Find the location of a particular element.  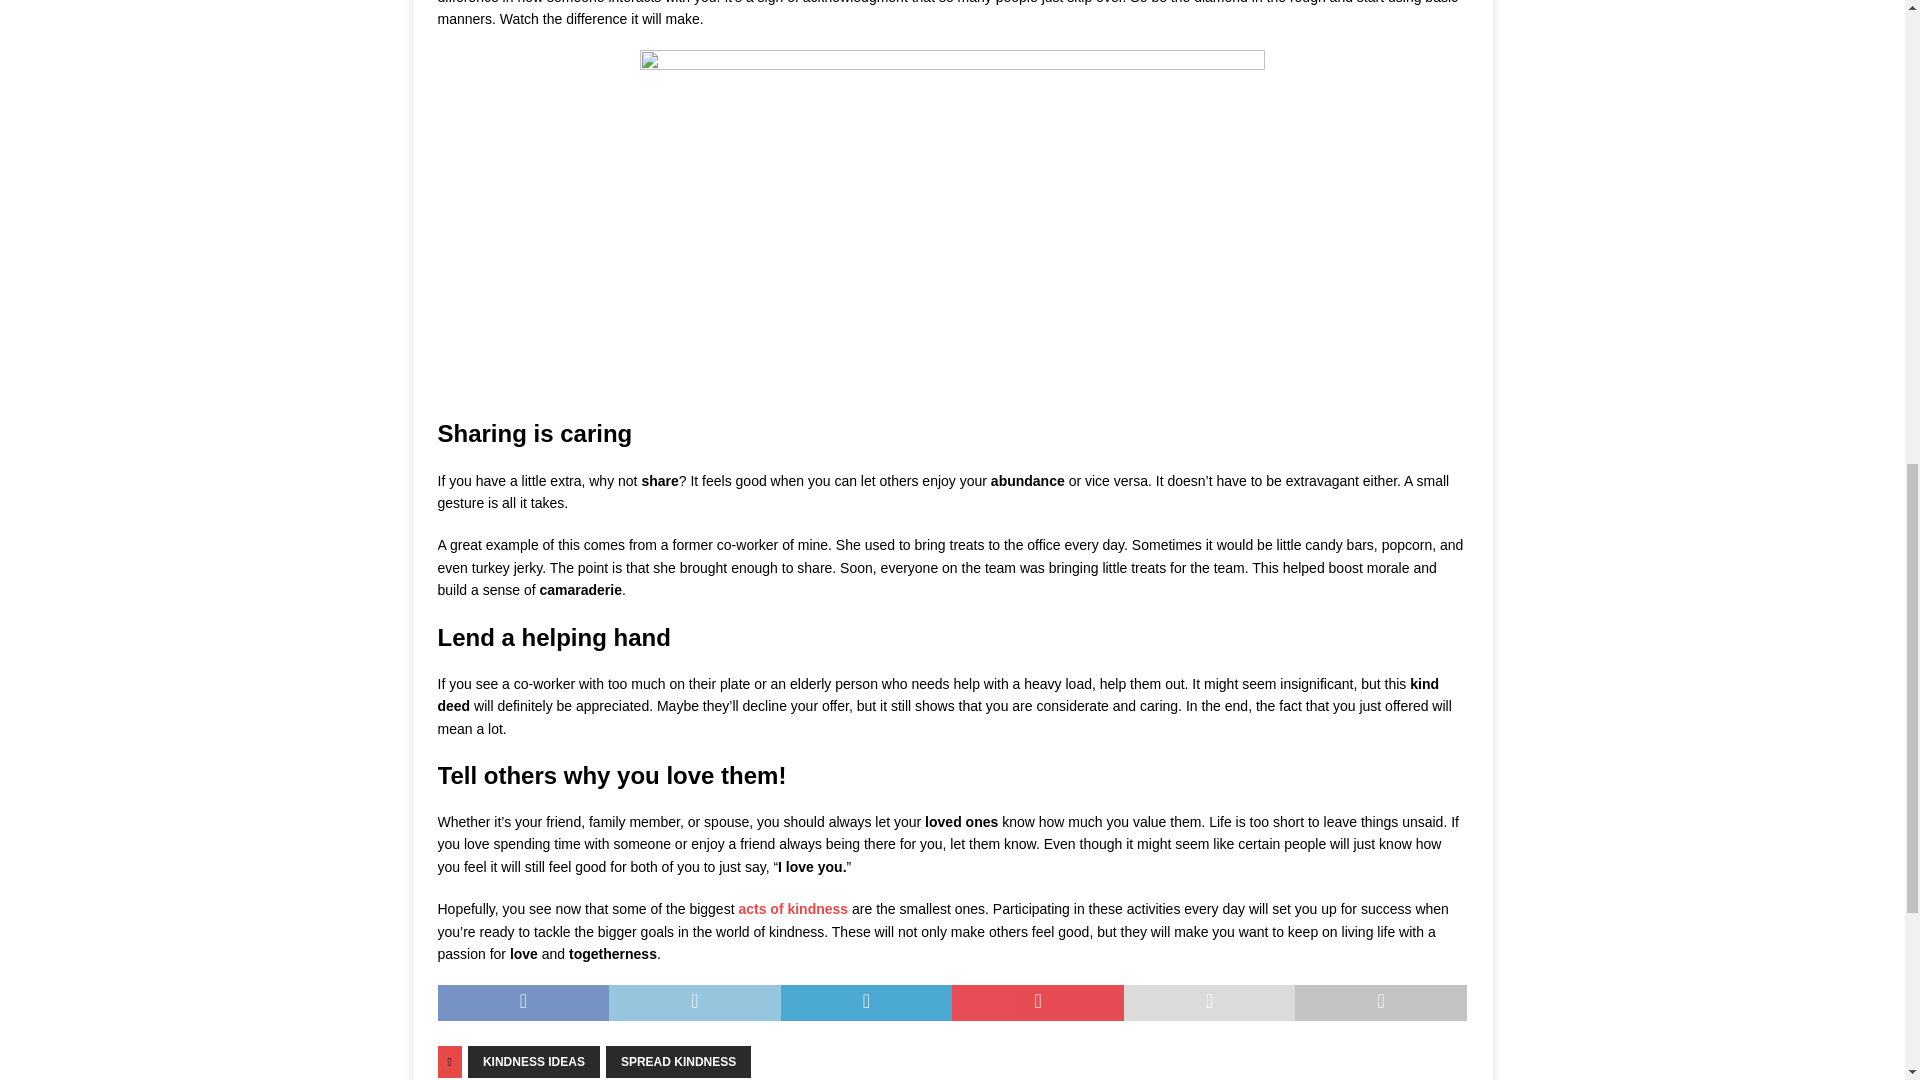

SPREAD KINDNESS is located at coordinates (678, 1062).